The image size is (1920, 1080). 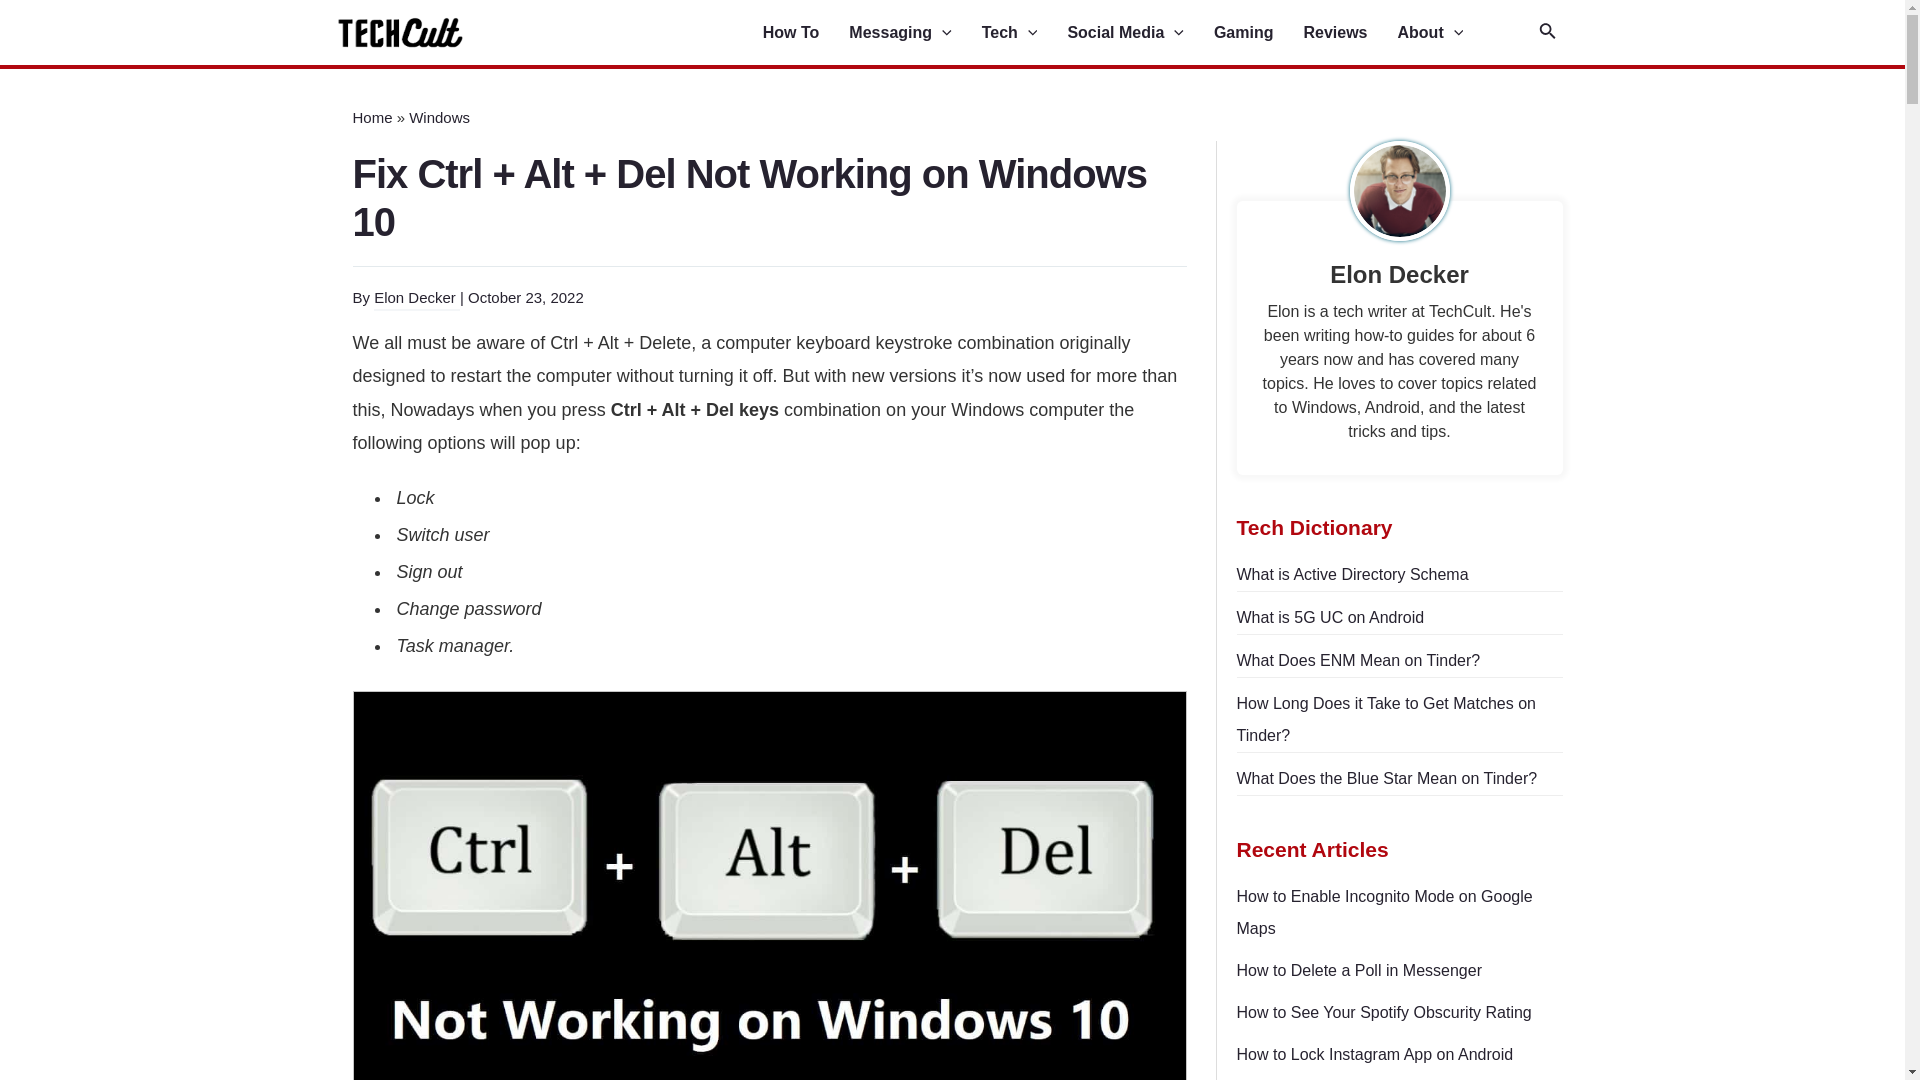 What do you see at coordinates (914, 33) in the screenshot?
I see `Messaging` at bounding box center [914, 33].